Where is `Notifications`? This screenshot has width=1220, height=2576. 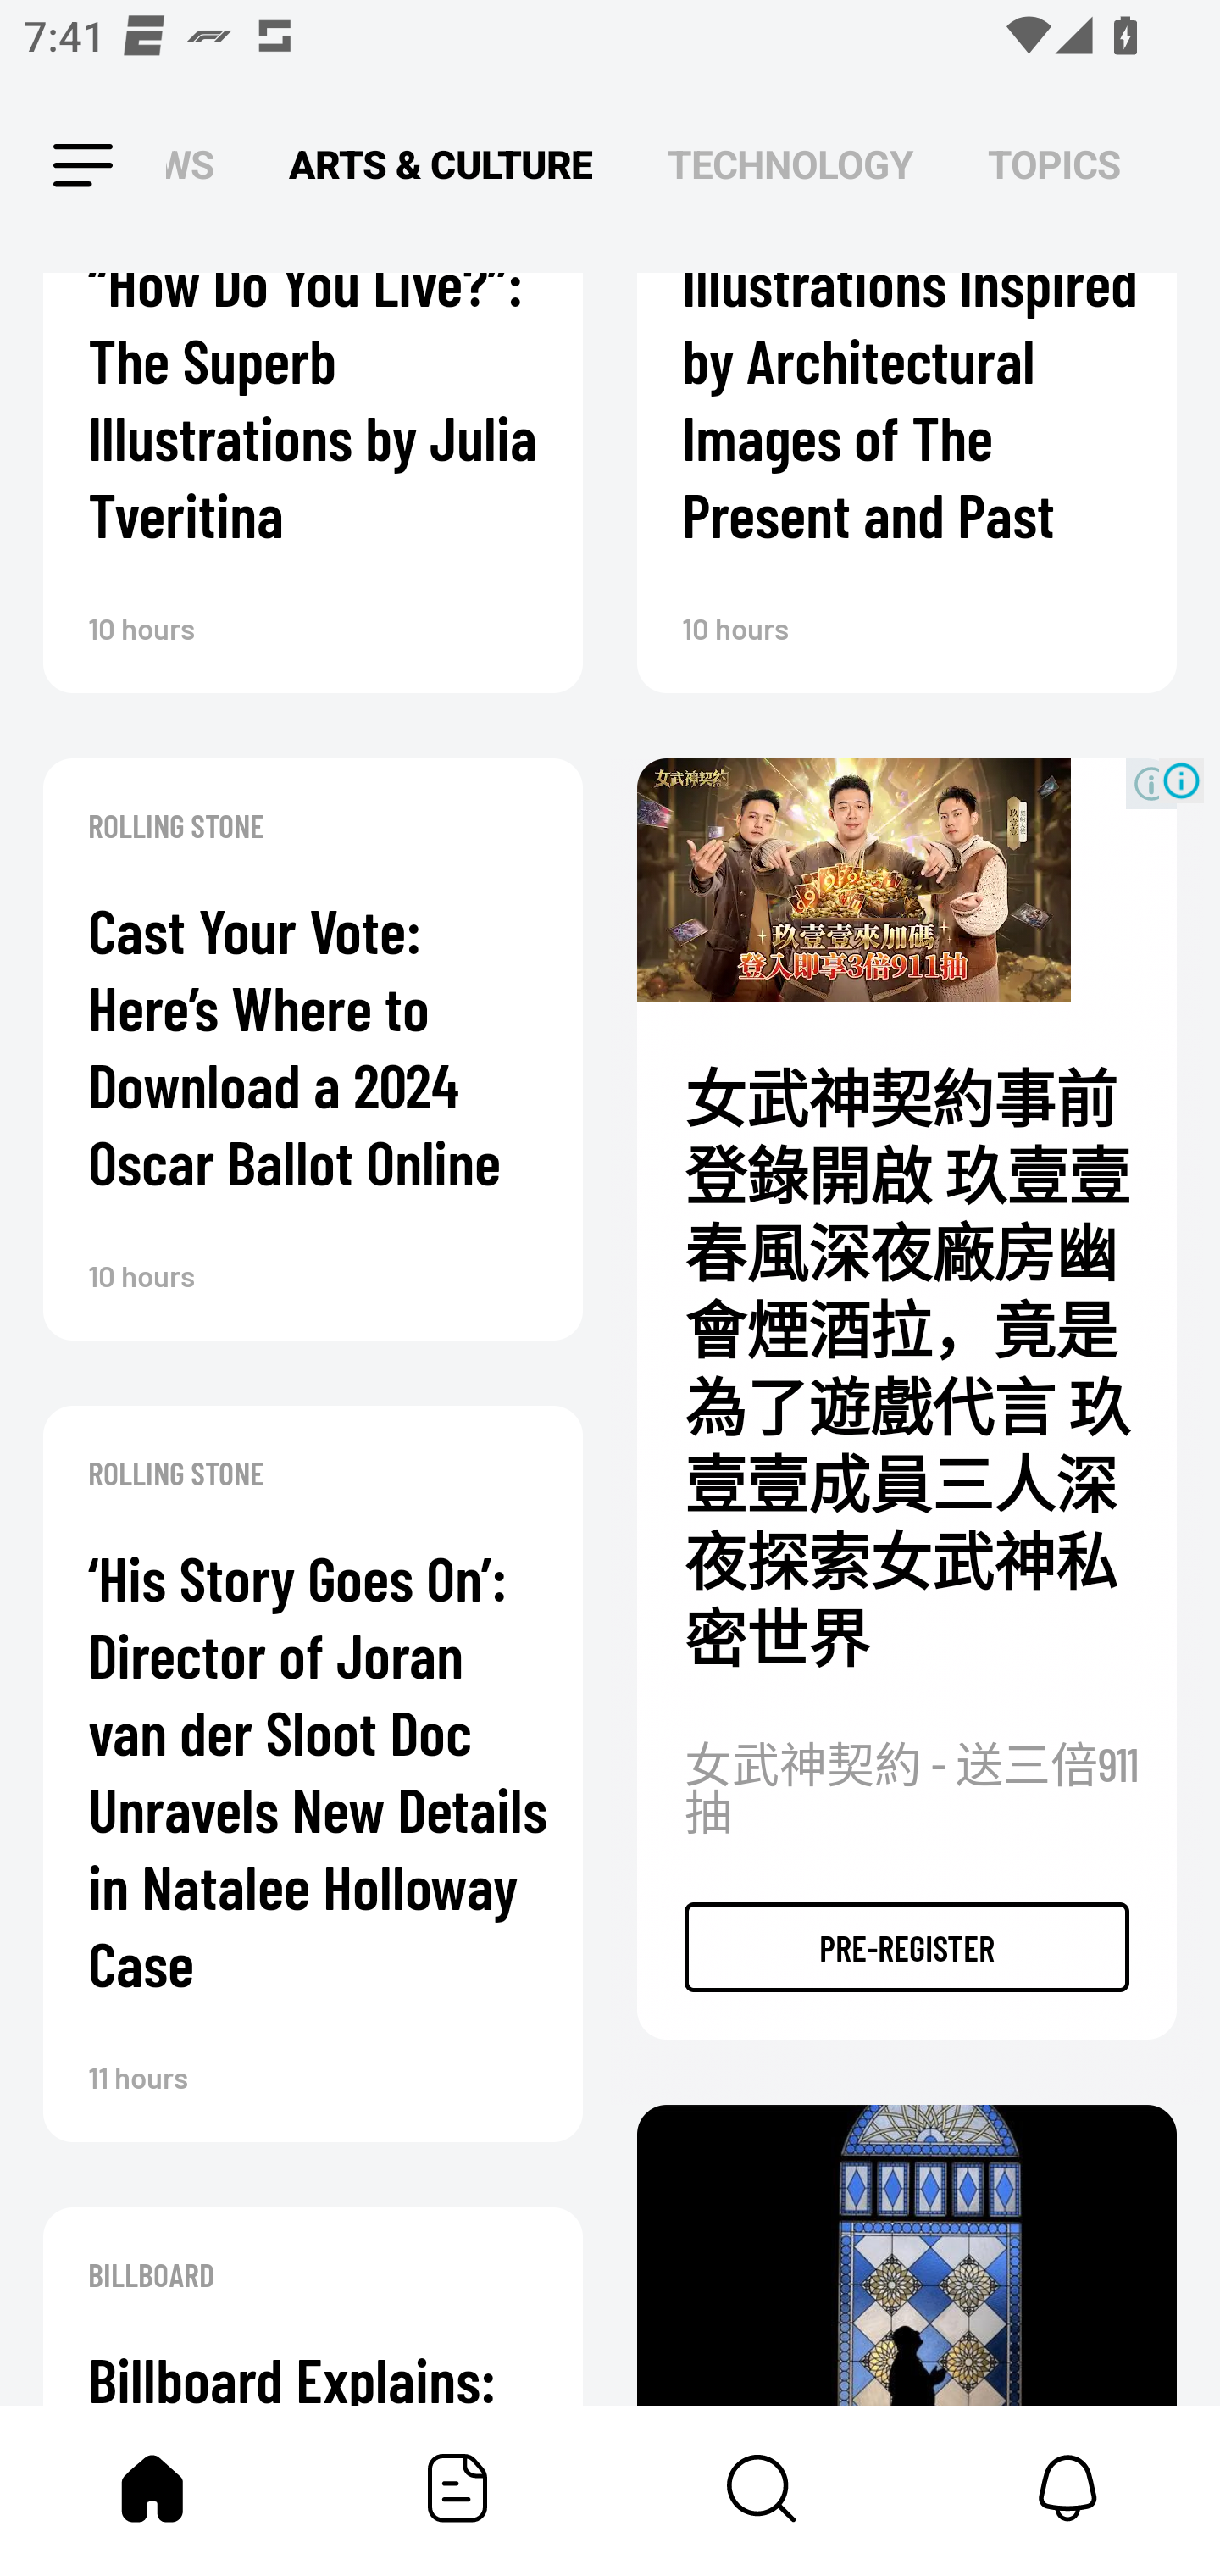 Notifications is located at coordinates (1067, 2488).